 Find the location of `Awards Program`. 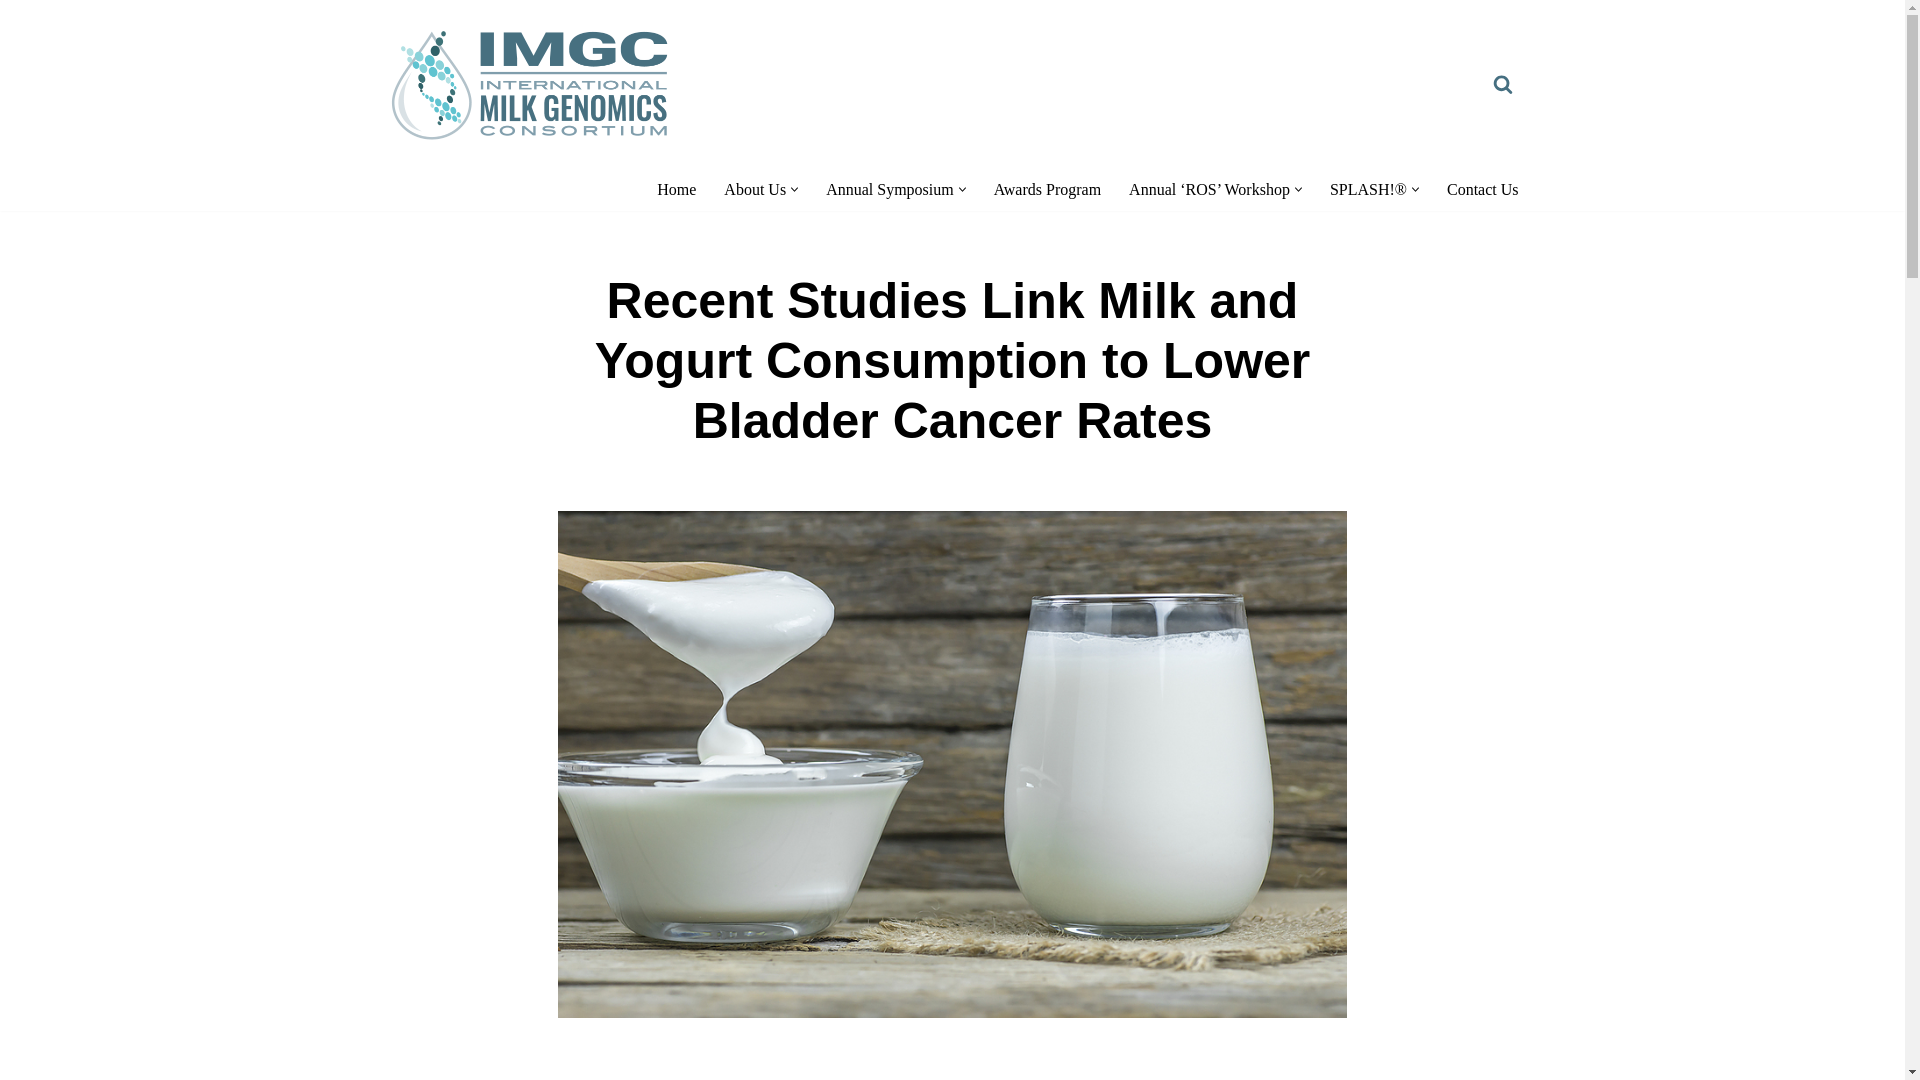

Awards Program is located at coordinates (1047, 190).